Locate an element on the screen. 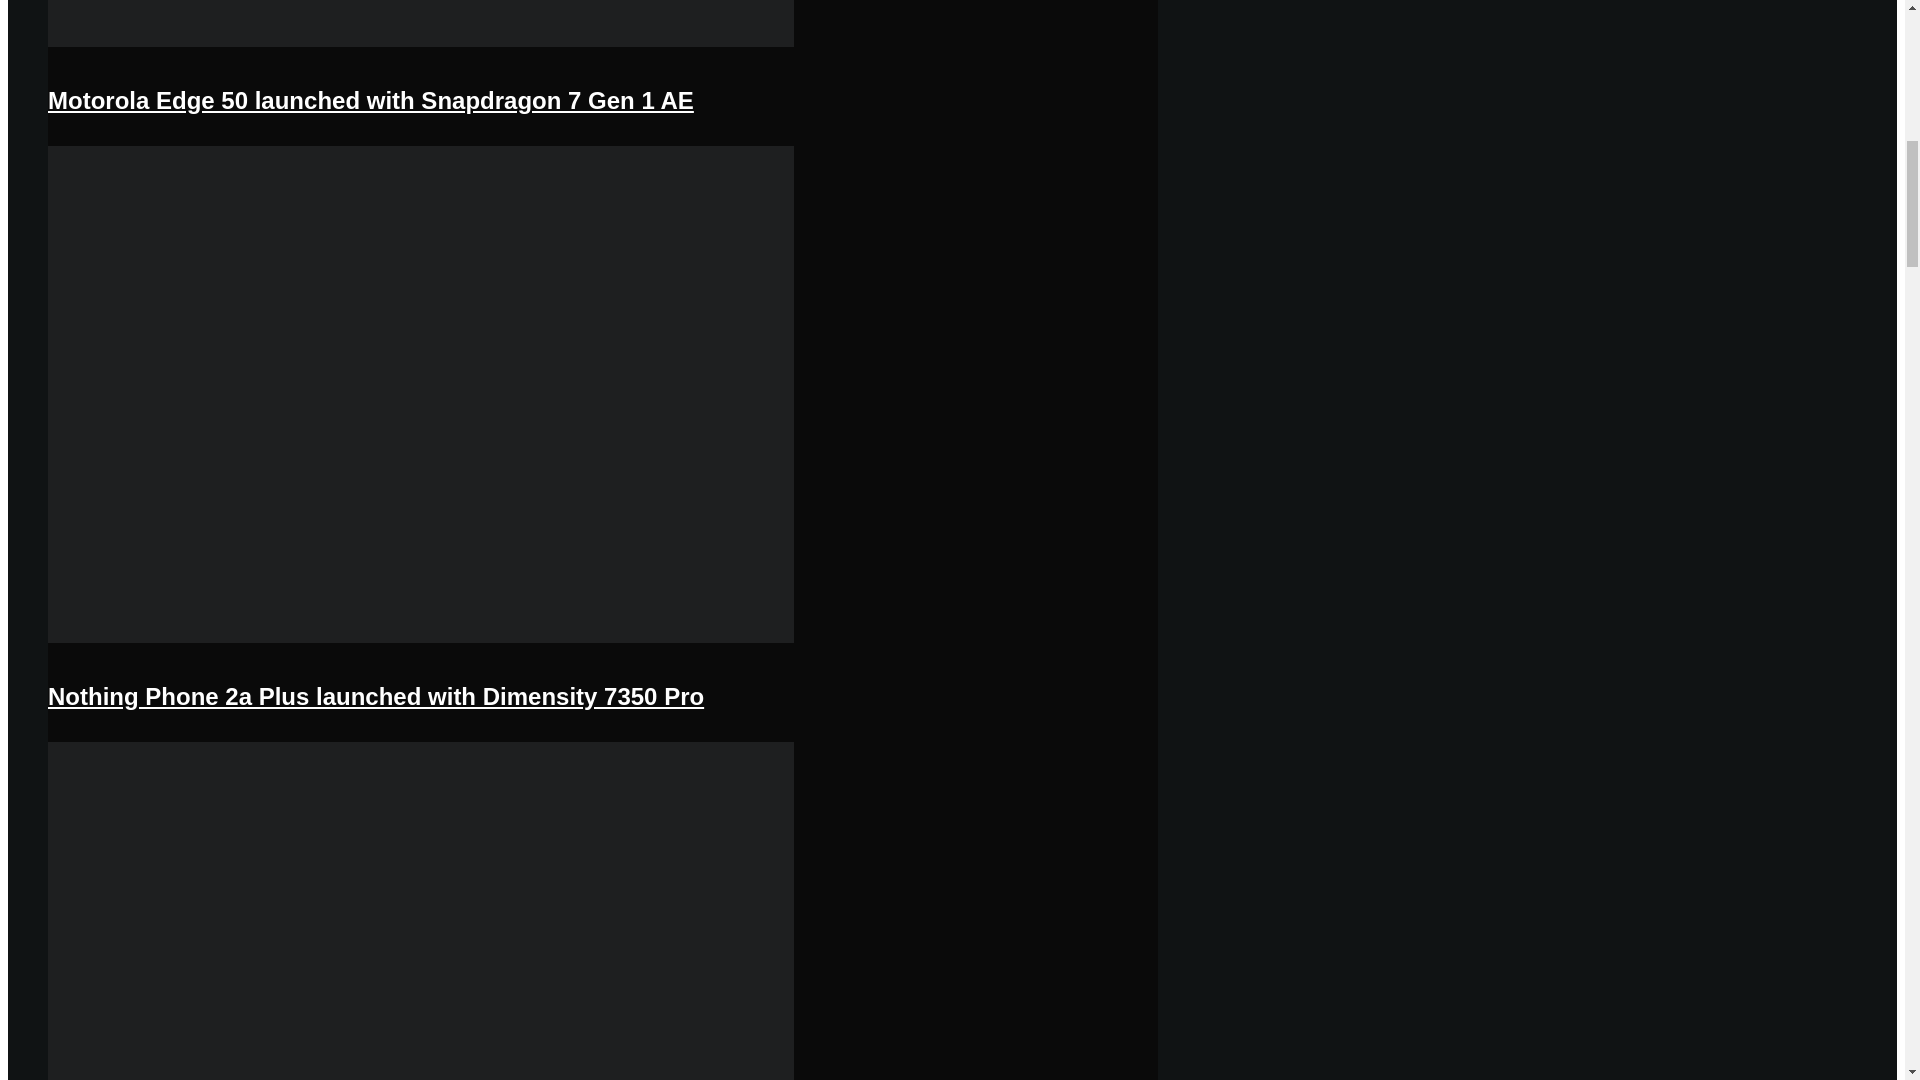 The height and width of the screenshot is (1080, 1920). Nothing Phone 2a Plus launched with Dimensity 7350 Pro is located at coordinates (376, 696).